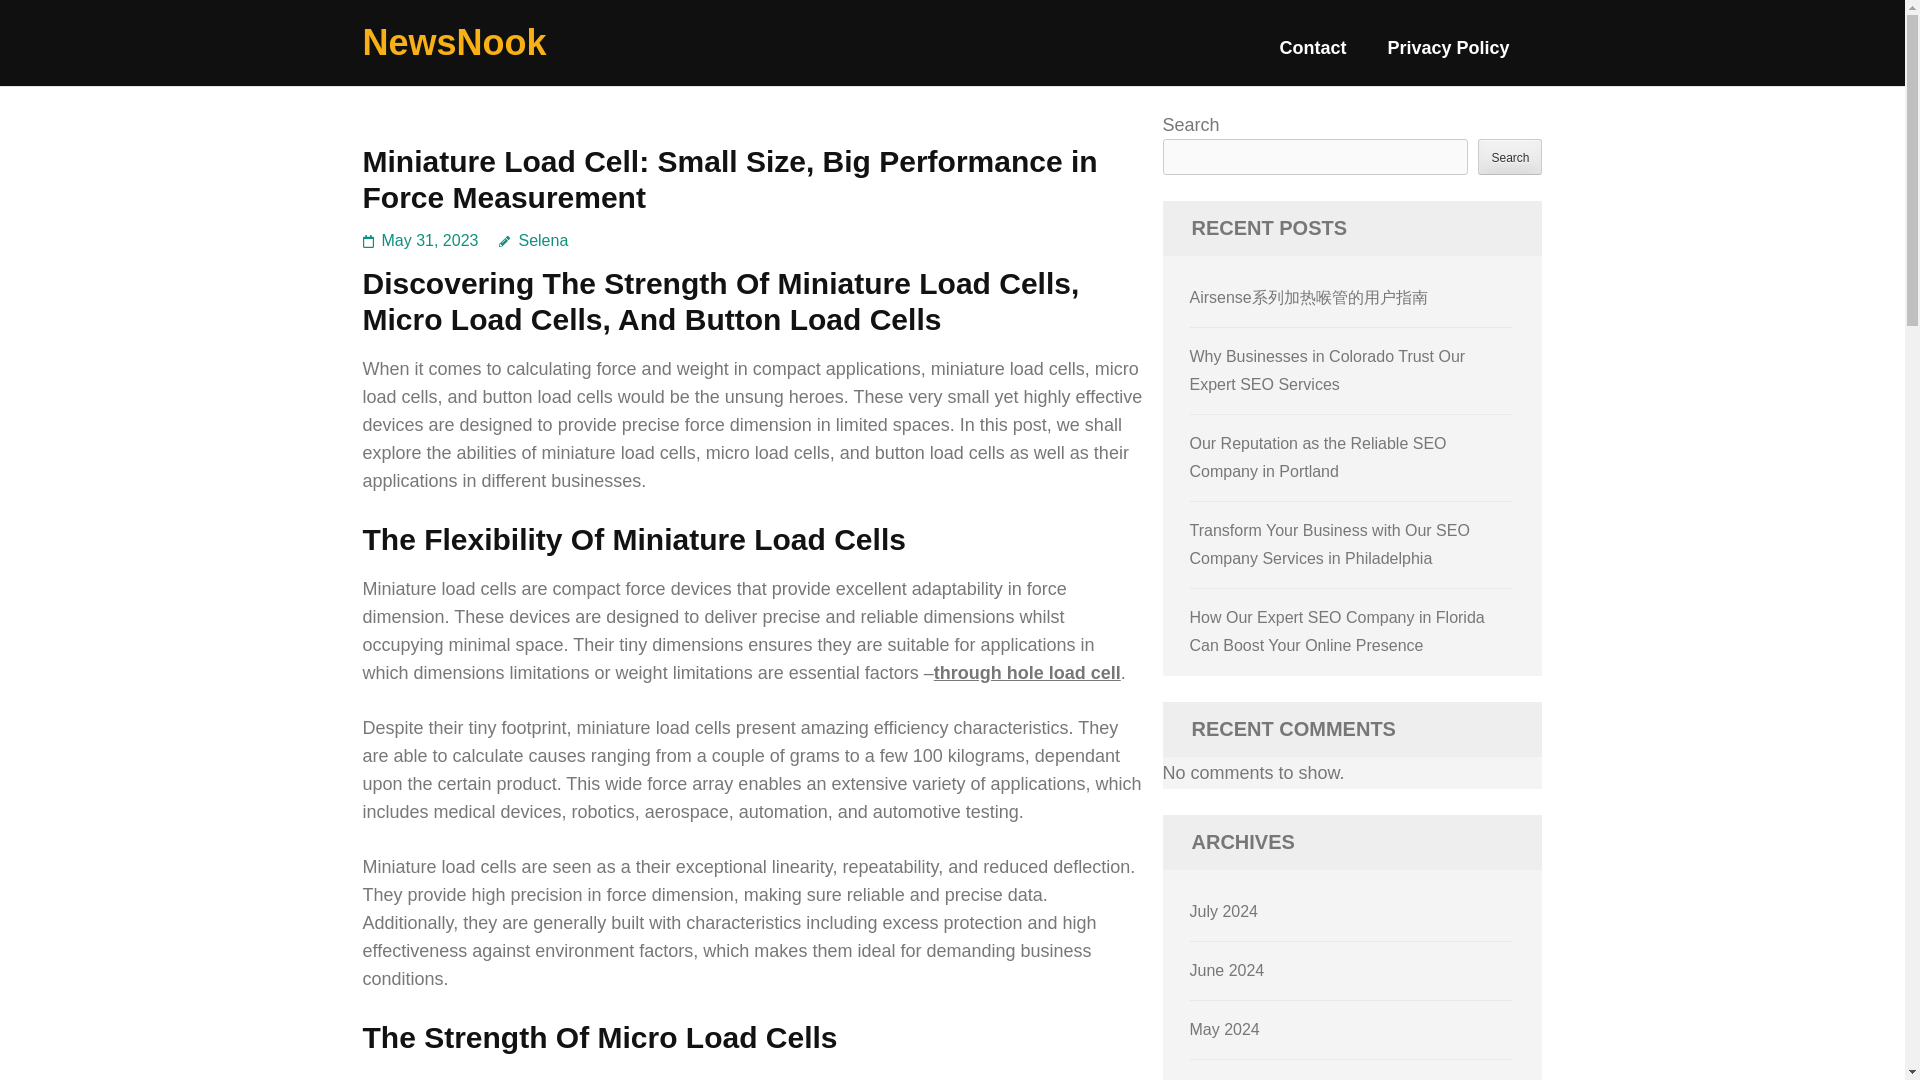  I want to click on Contact, so click(1312, 56).